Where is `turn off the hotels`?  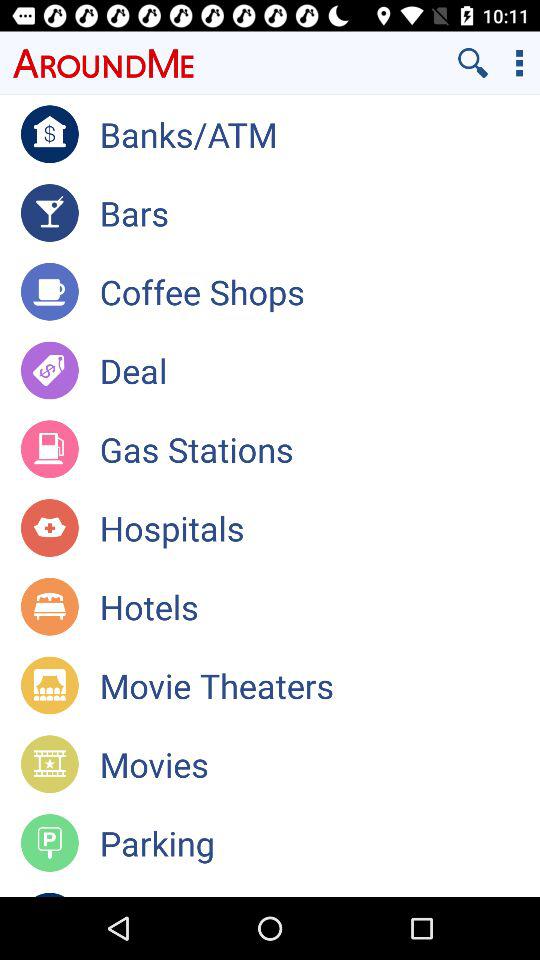 turn off the hotels is located at coordinates (320, 606).